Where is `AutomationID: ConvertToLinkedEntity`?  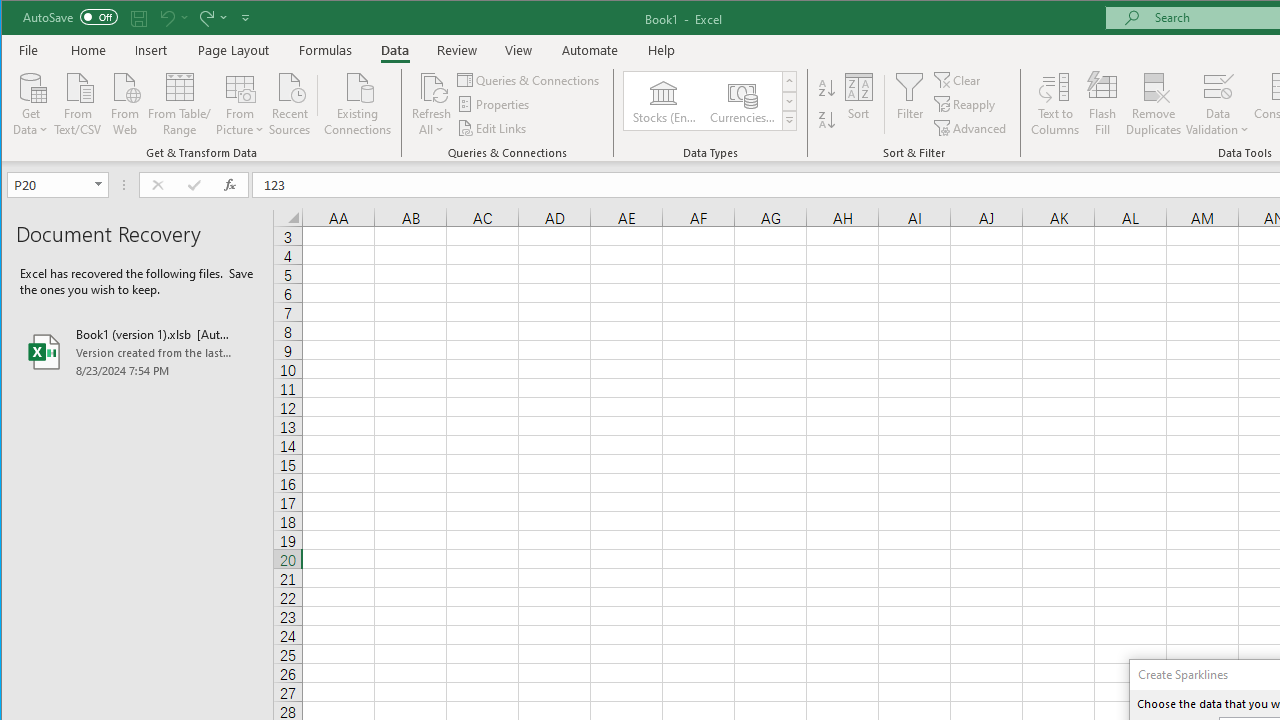
AutomationID: ConvertToLinkedEntity is located at coordinates (711, 101).